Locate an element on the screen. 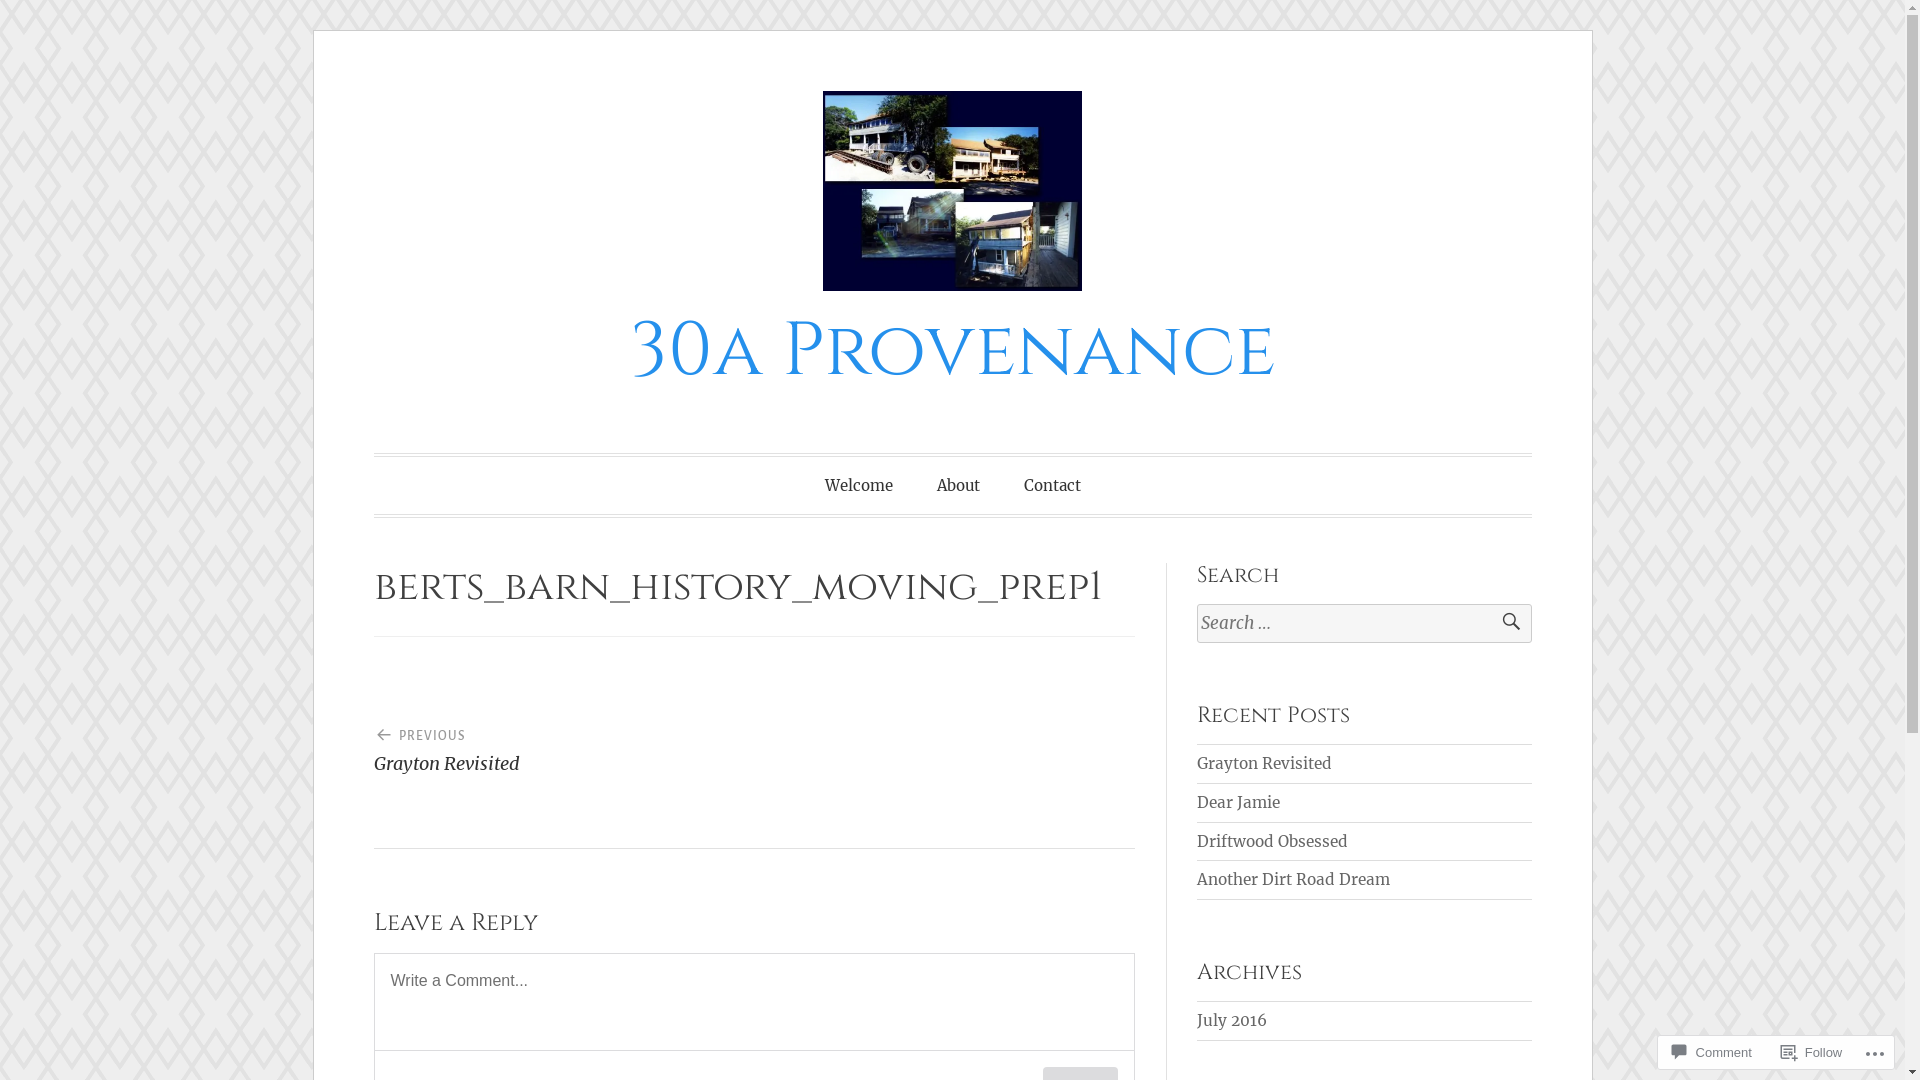  PREVIOUS
Grayton Revisited is located at coordinates (564, 742).